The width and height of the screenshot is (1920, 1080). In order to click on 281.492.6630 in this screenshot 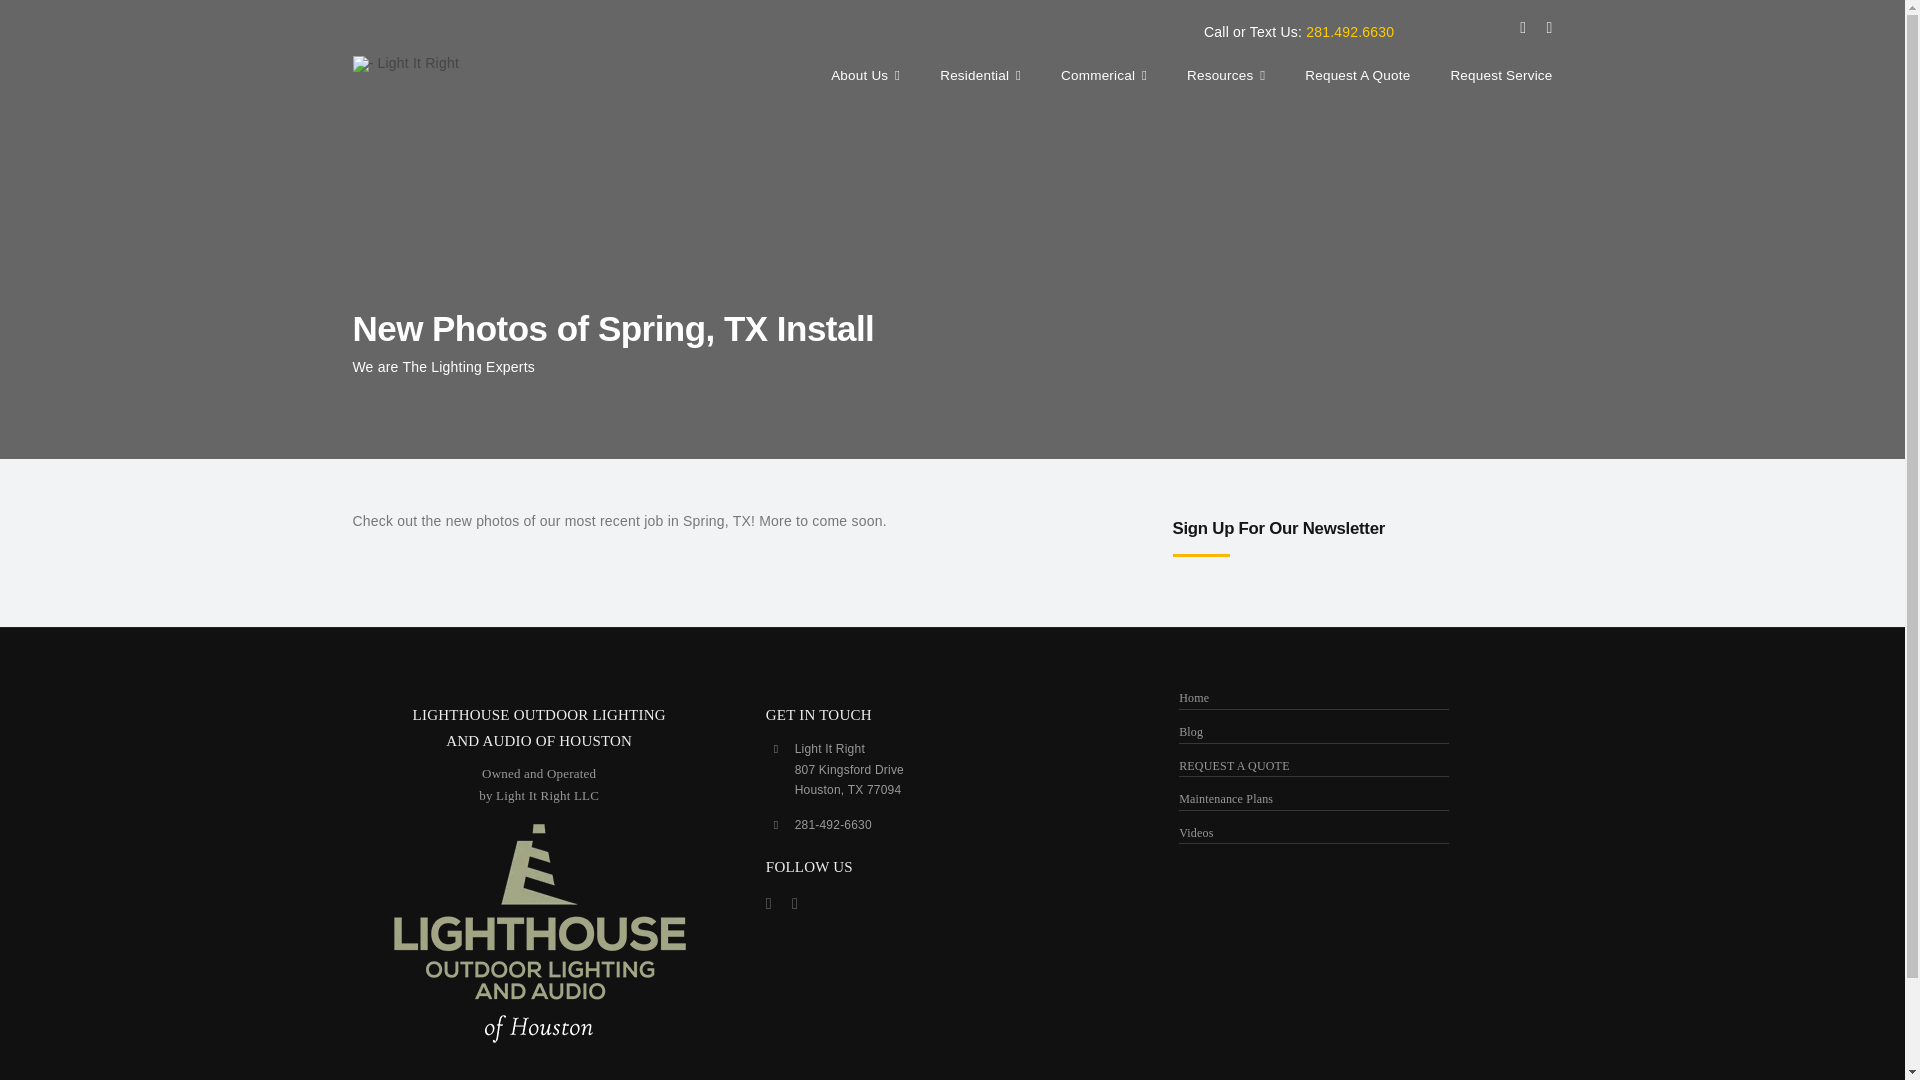, I will do `click(1349, 31)`.